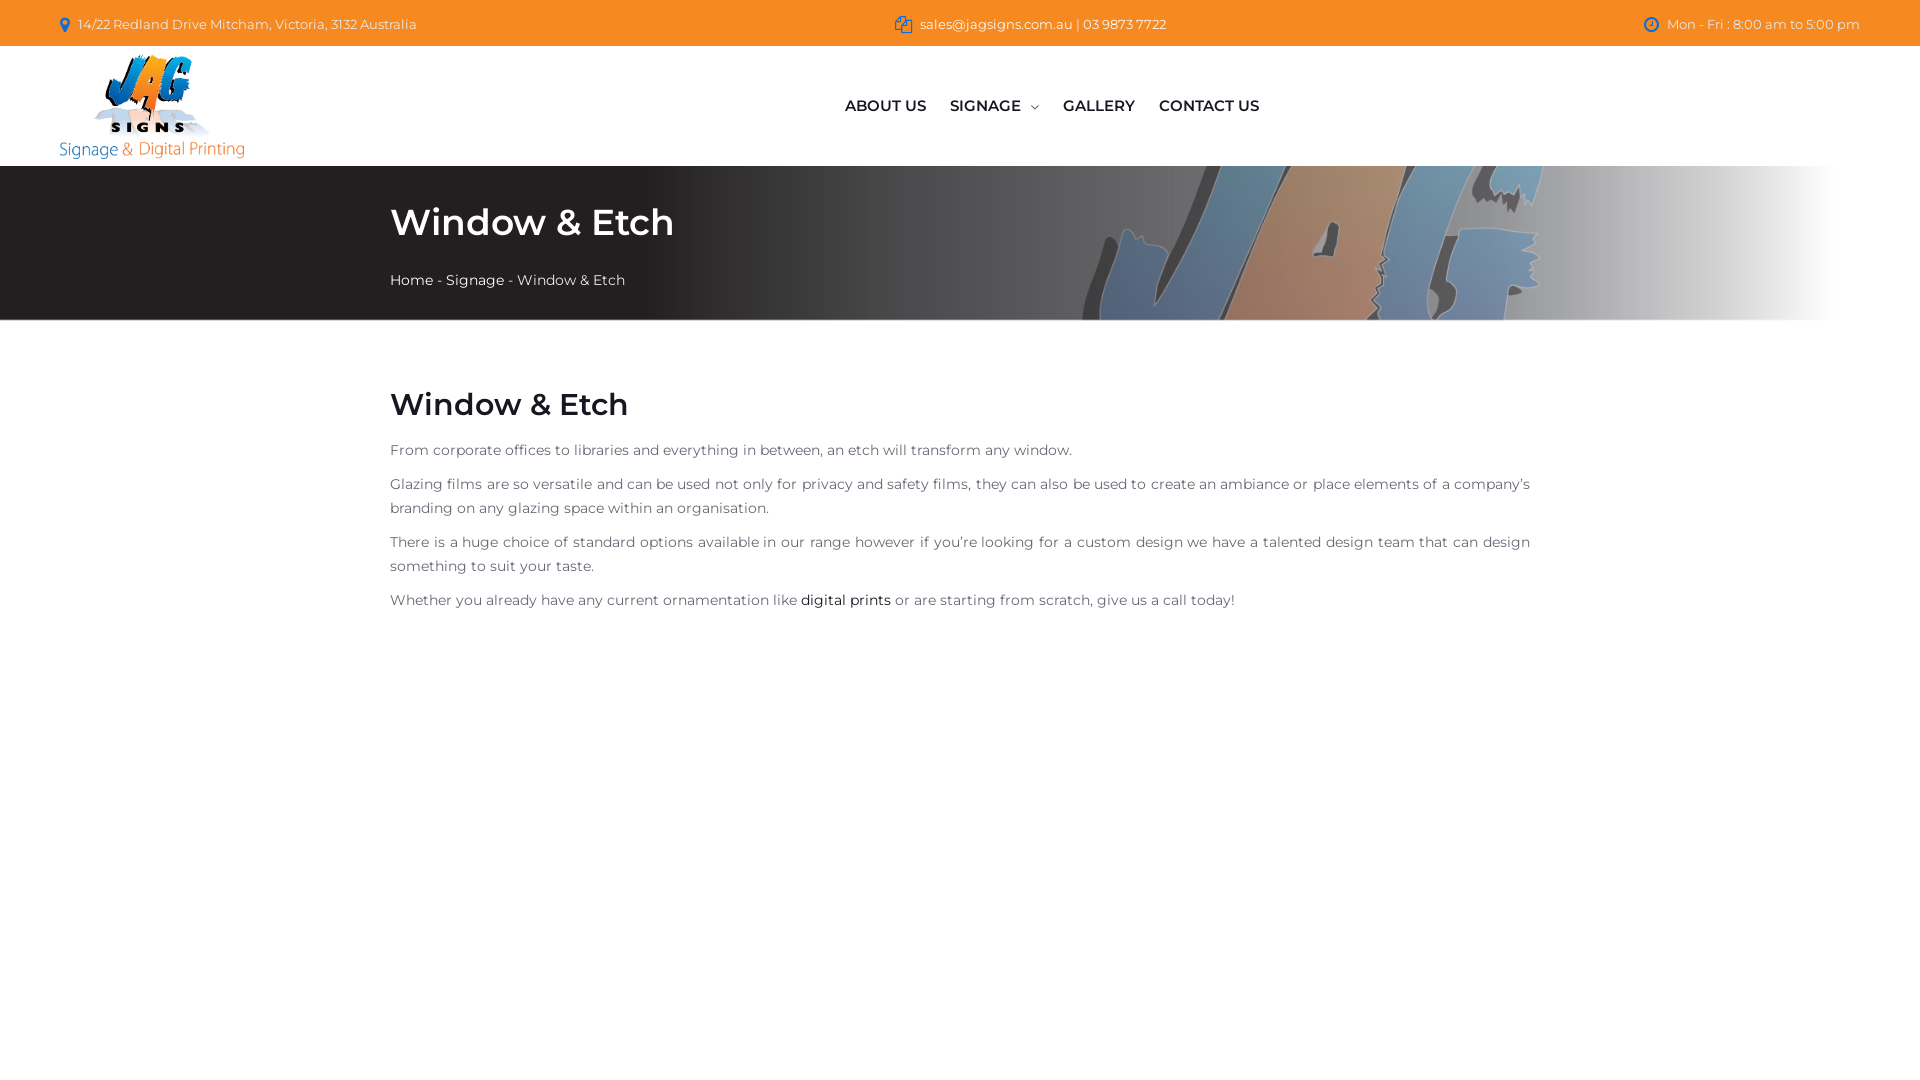 This screenshot has height=1080, width=1920. What do you see at coordinates (960, 822) in the screenshot?
I see `blue boat design shop front signs` at bounding box center [960, 822].